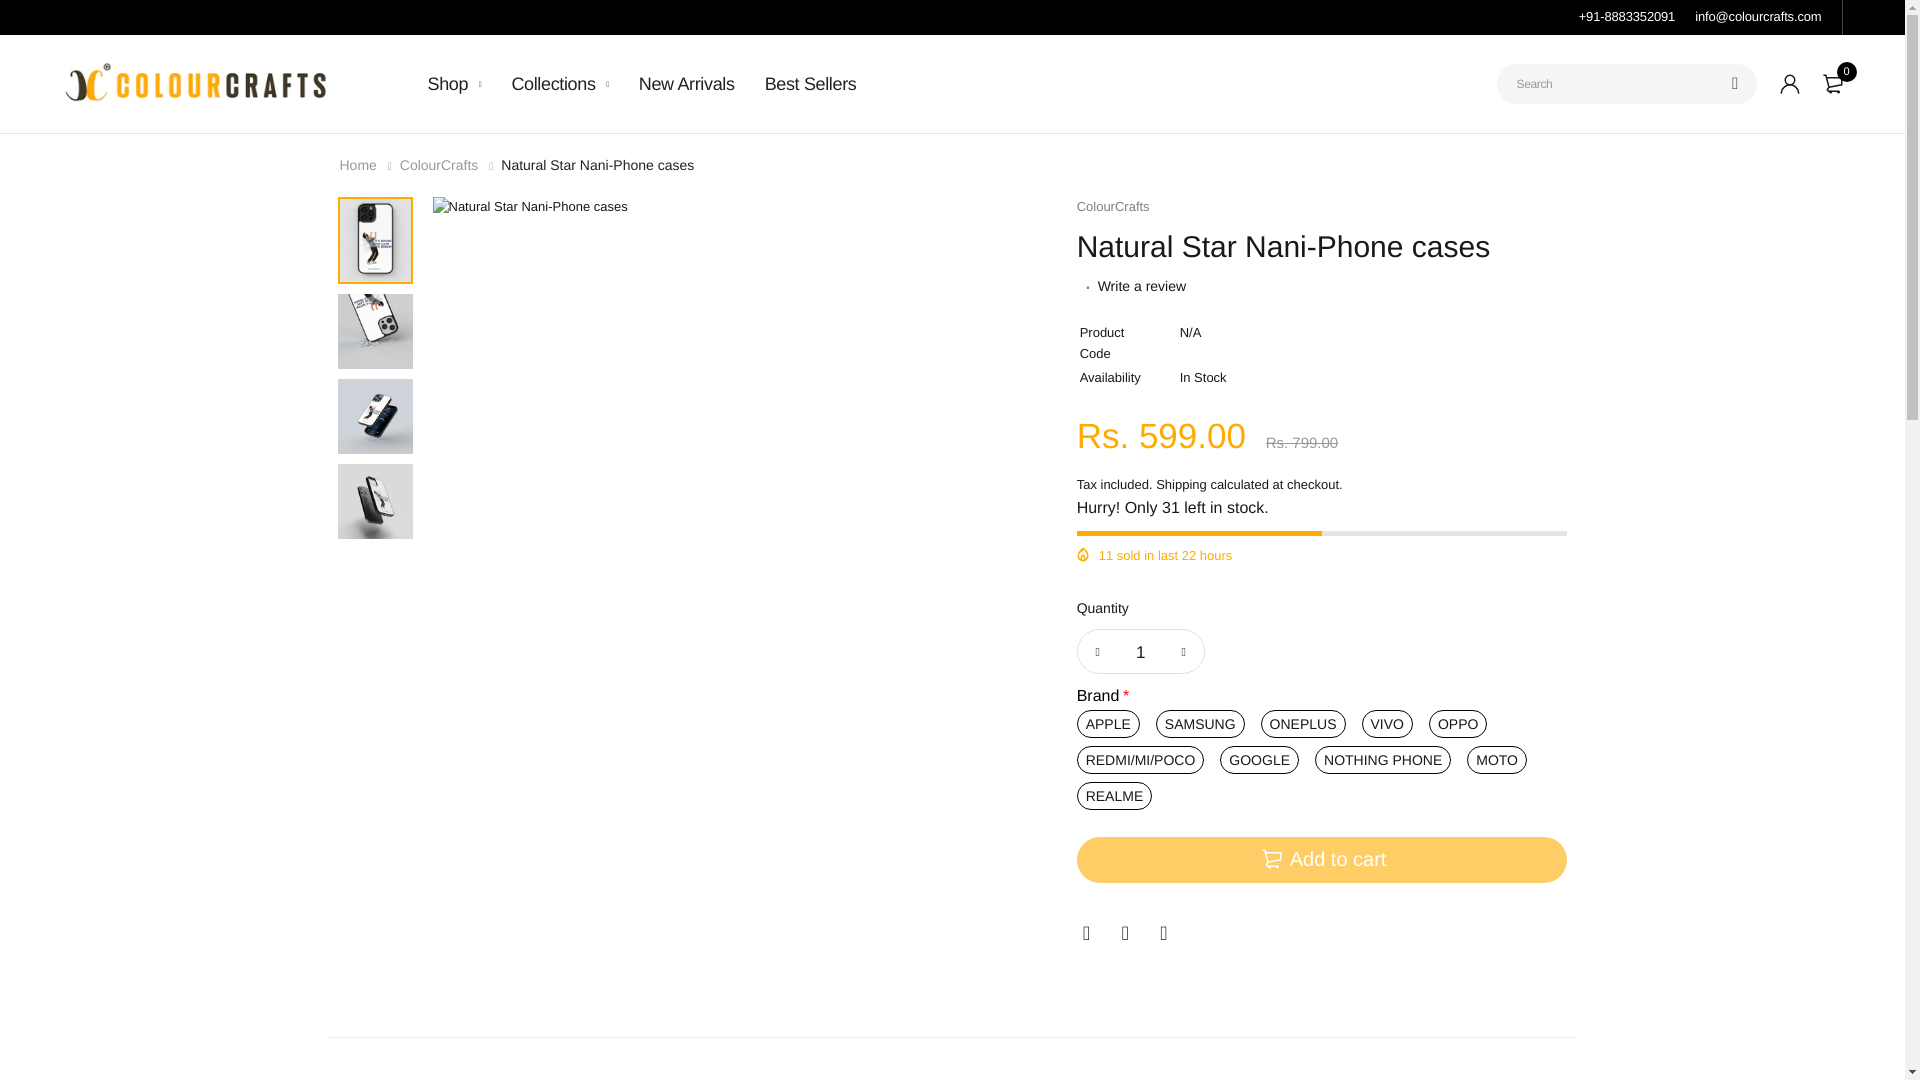 This screenshot has height=1080, width=1920. What do you see at coordinates (1140, 652) in the screenshot?
I see `1` at bounding box center [1140, 652].